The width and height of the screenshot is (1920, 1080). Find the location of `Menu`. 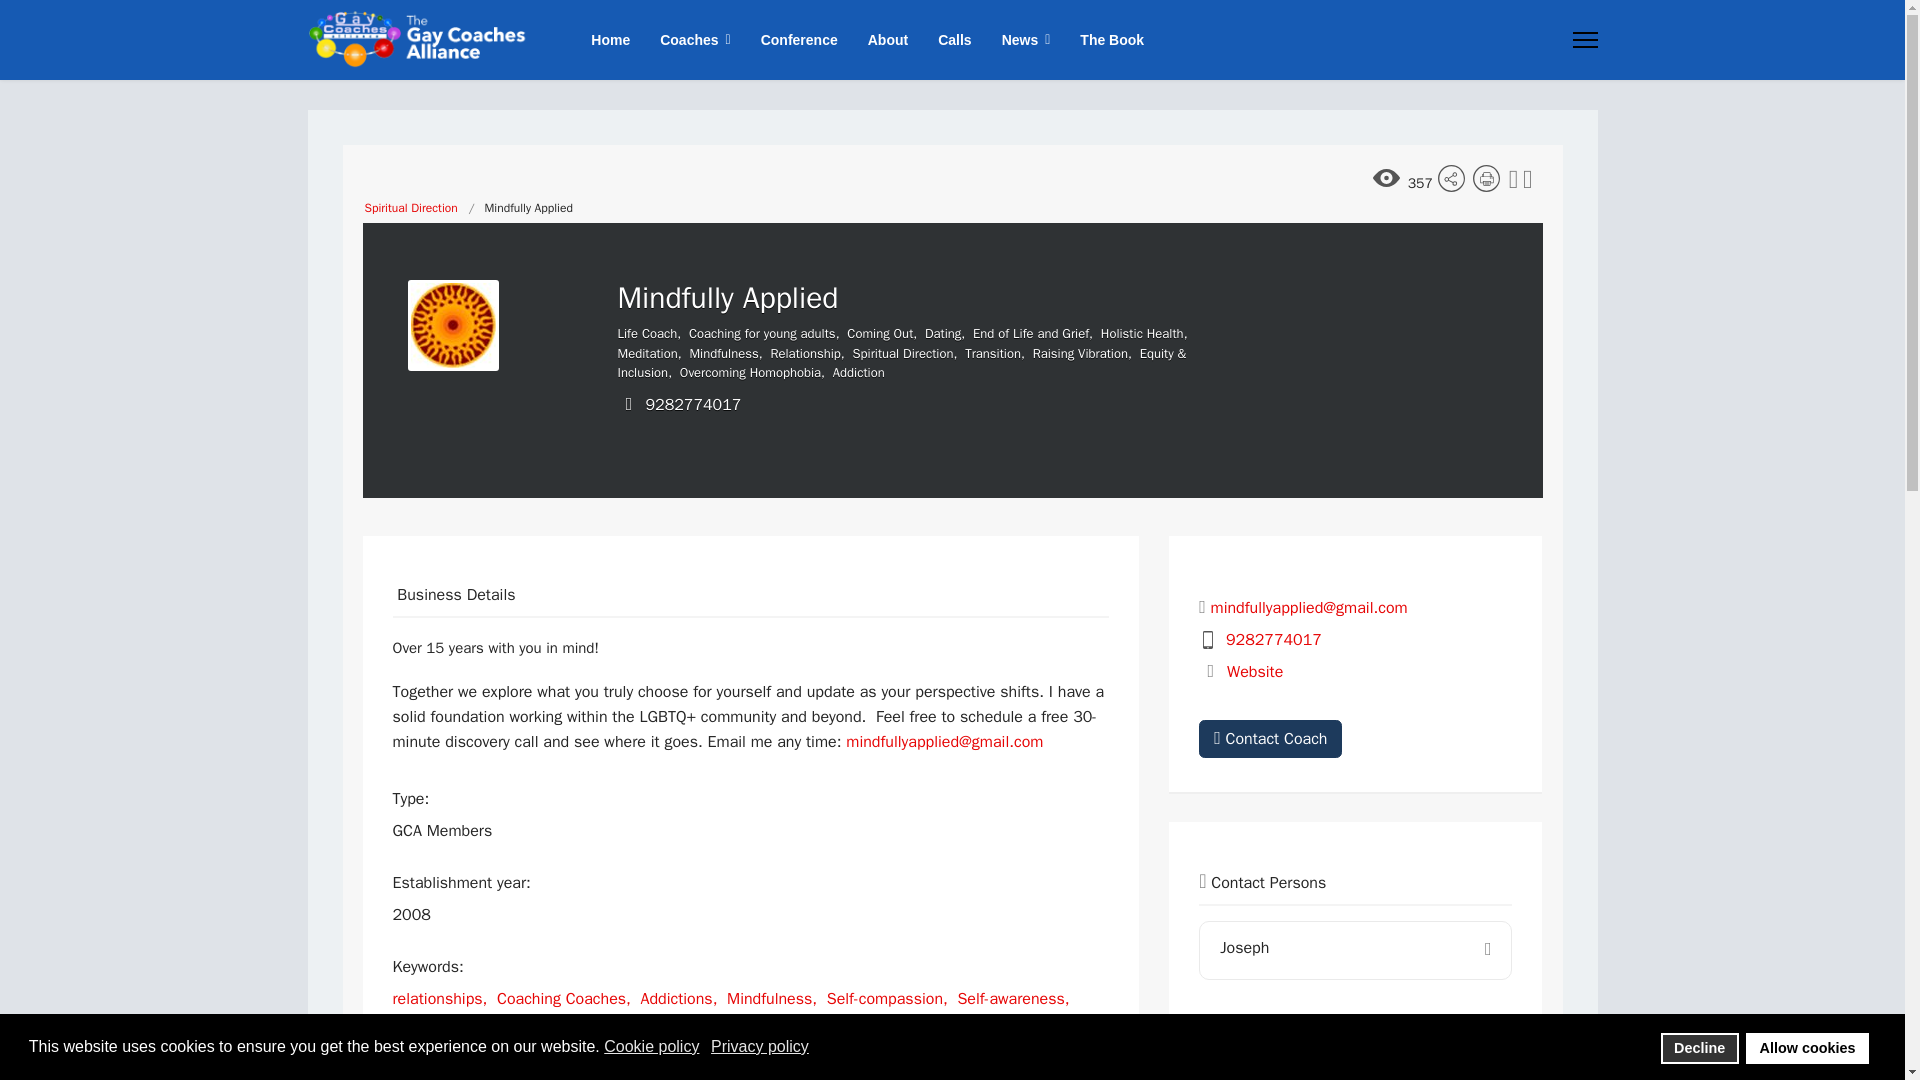

Menu is located at coordinates (1584, 40).